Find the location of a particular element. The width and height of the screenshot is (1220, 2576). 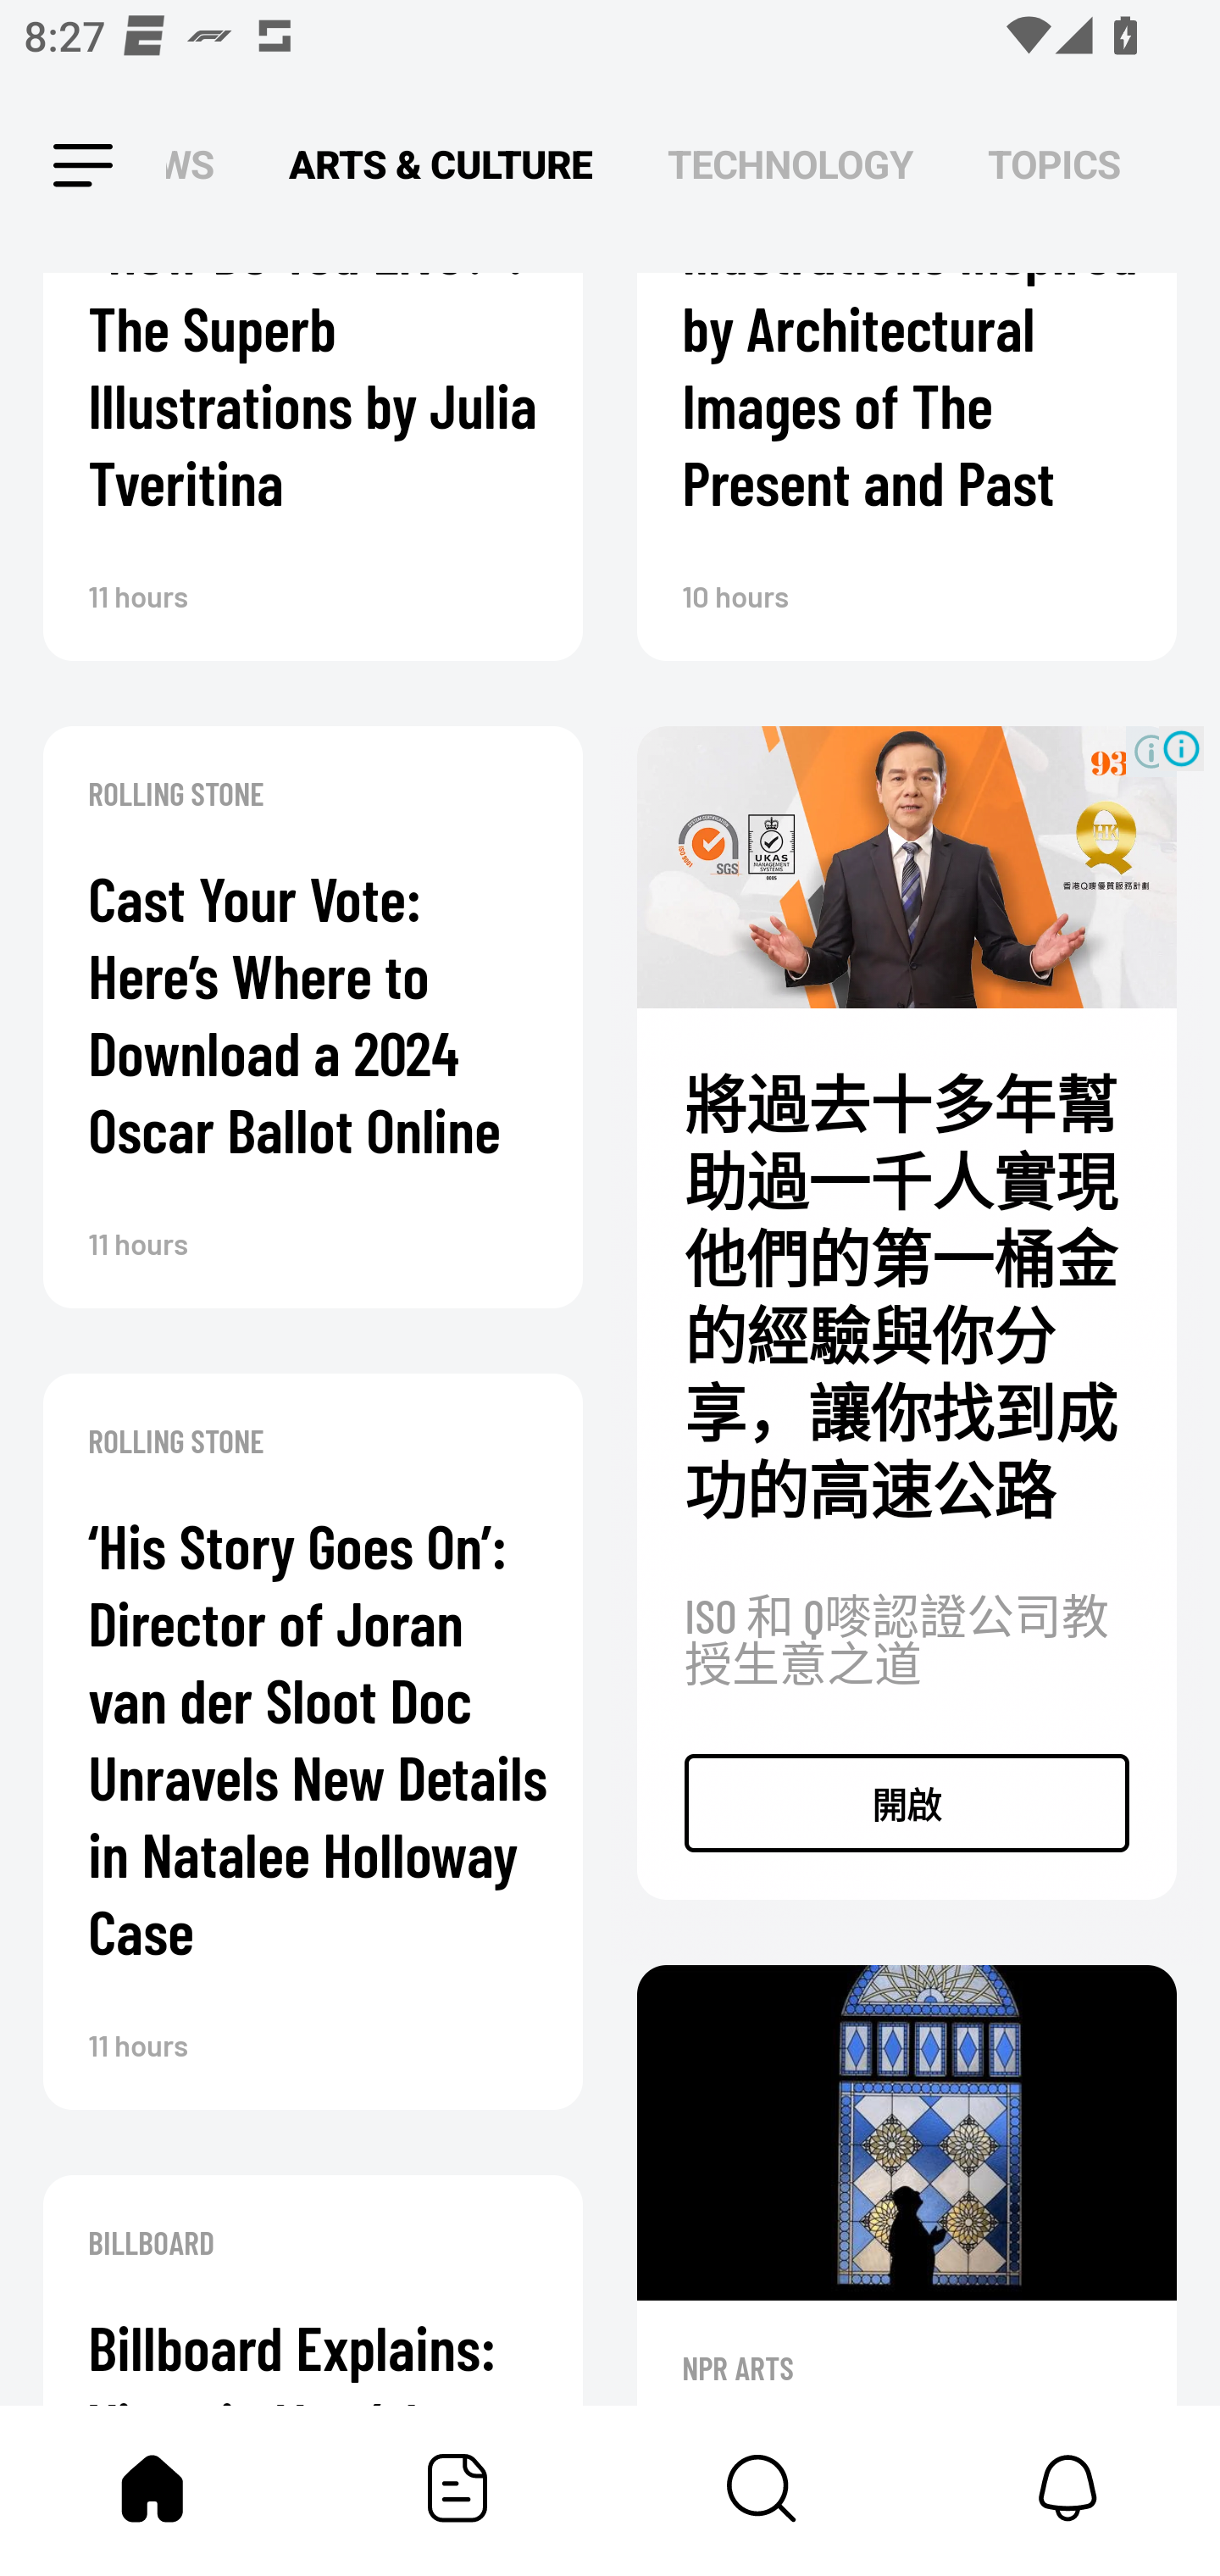

TECHNOLOGY is located at coordinates (790, 166).